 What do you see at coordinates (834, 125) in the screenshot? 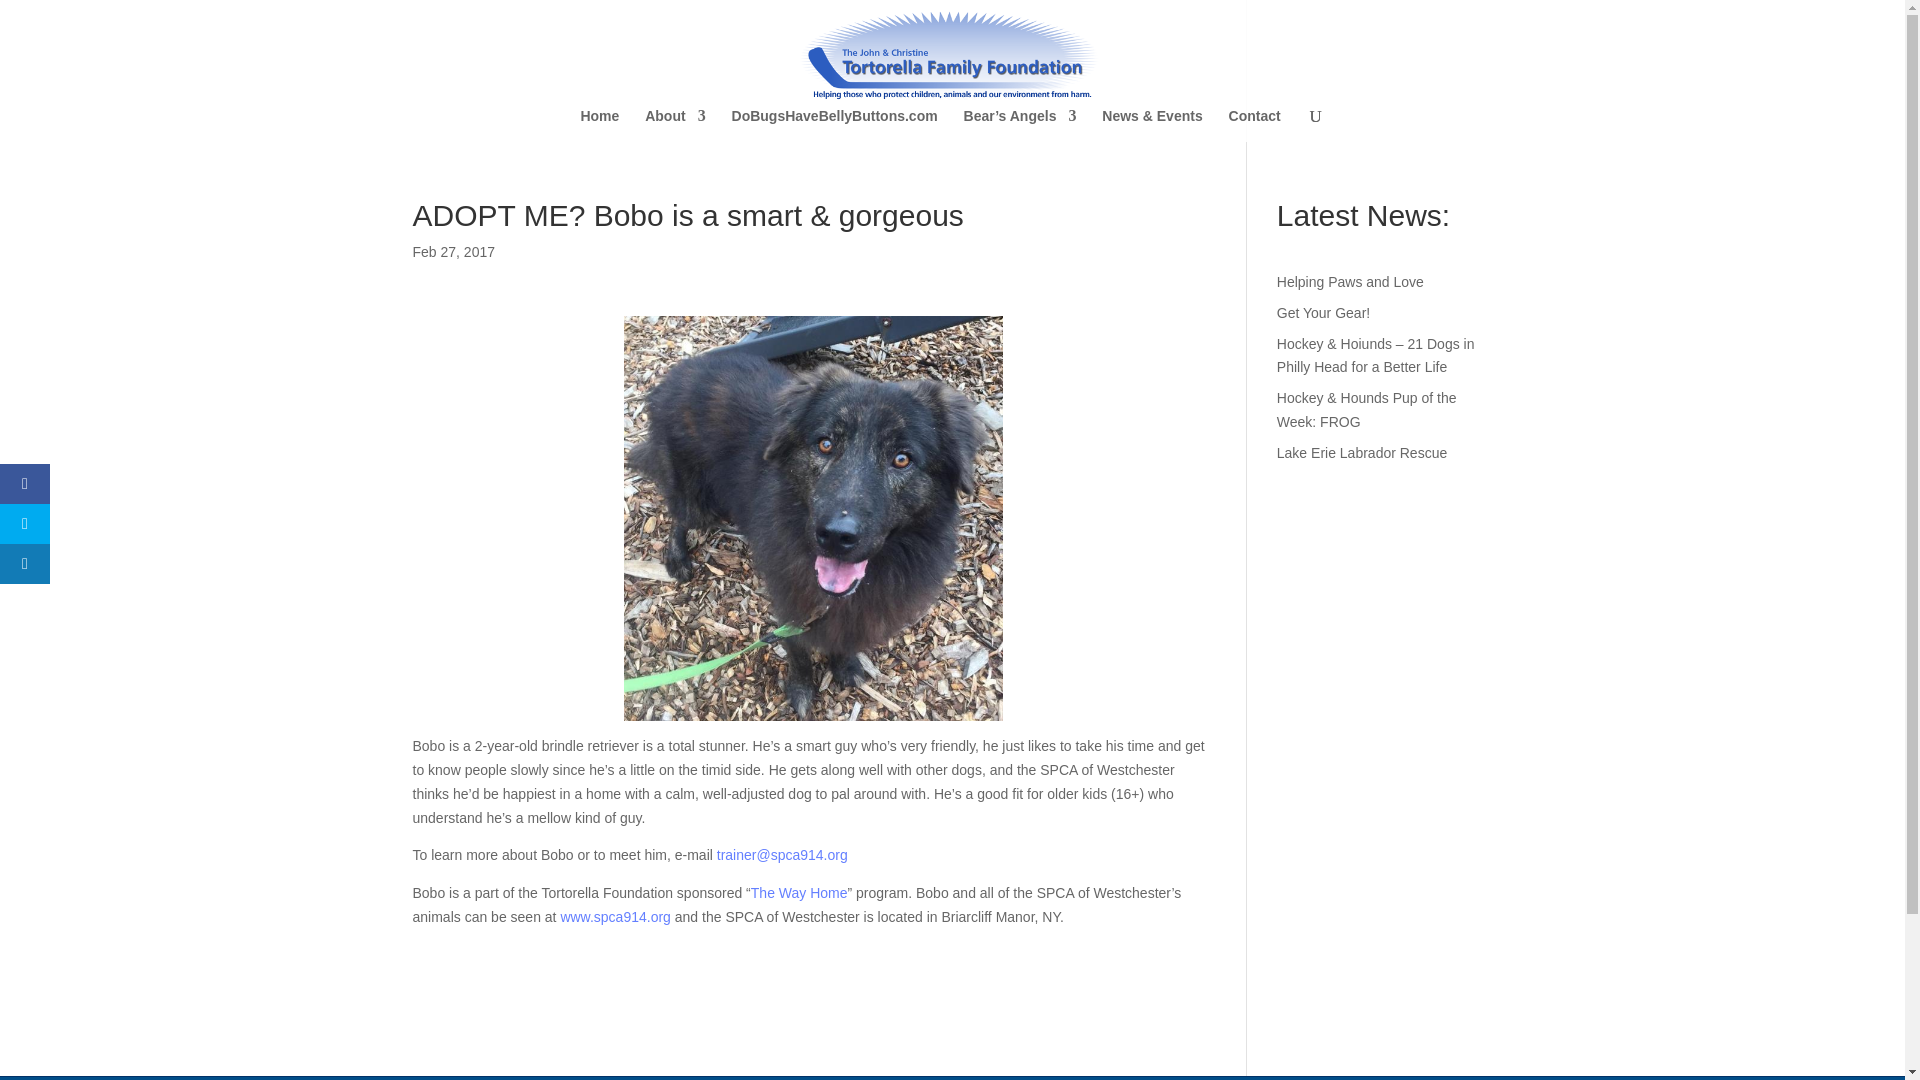
I see `DoBugsHaveBellyButtons.com` at bounding box center [834, 125].